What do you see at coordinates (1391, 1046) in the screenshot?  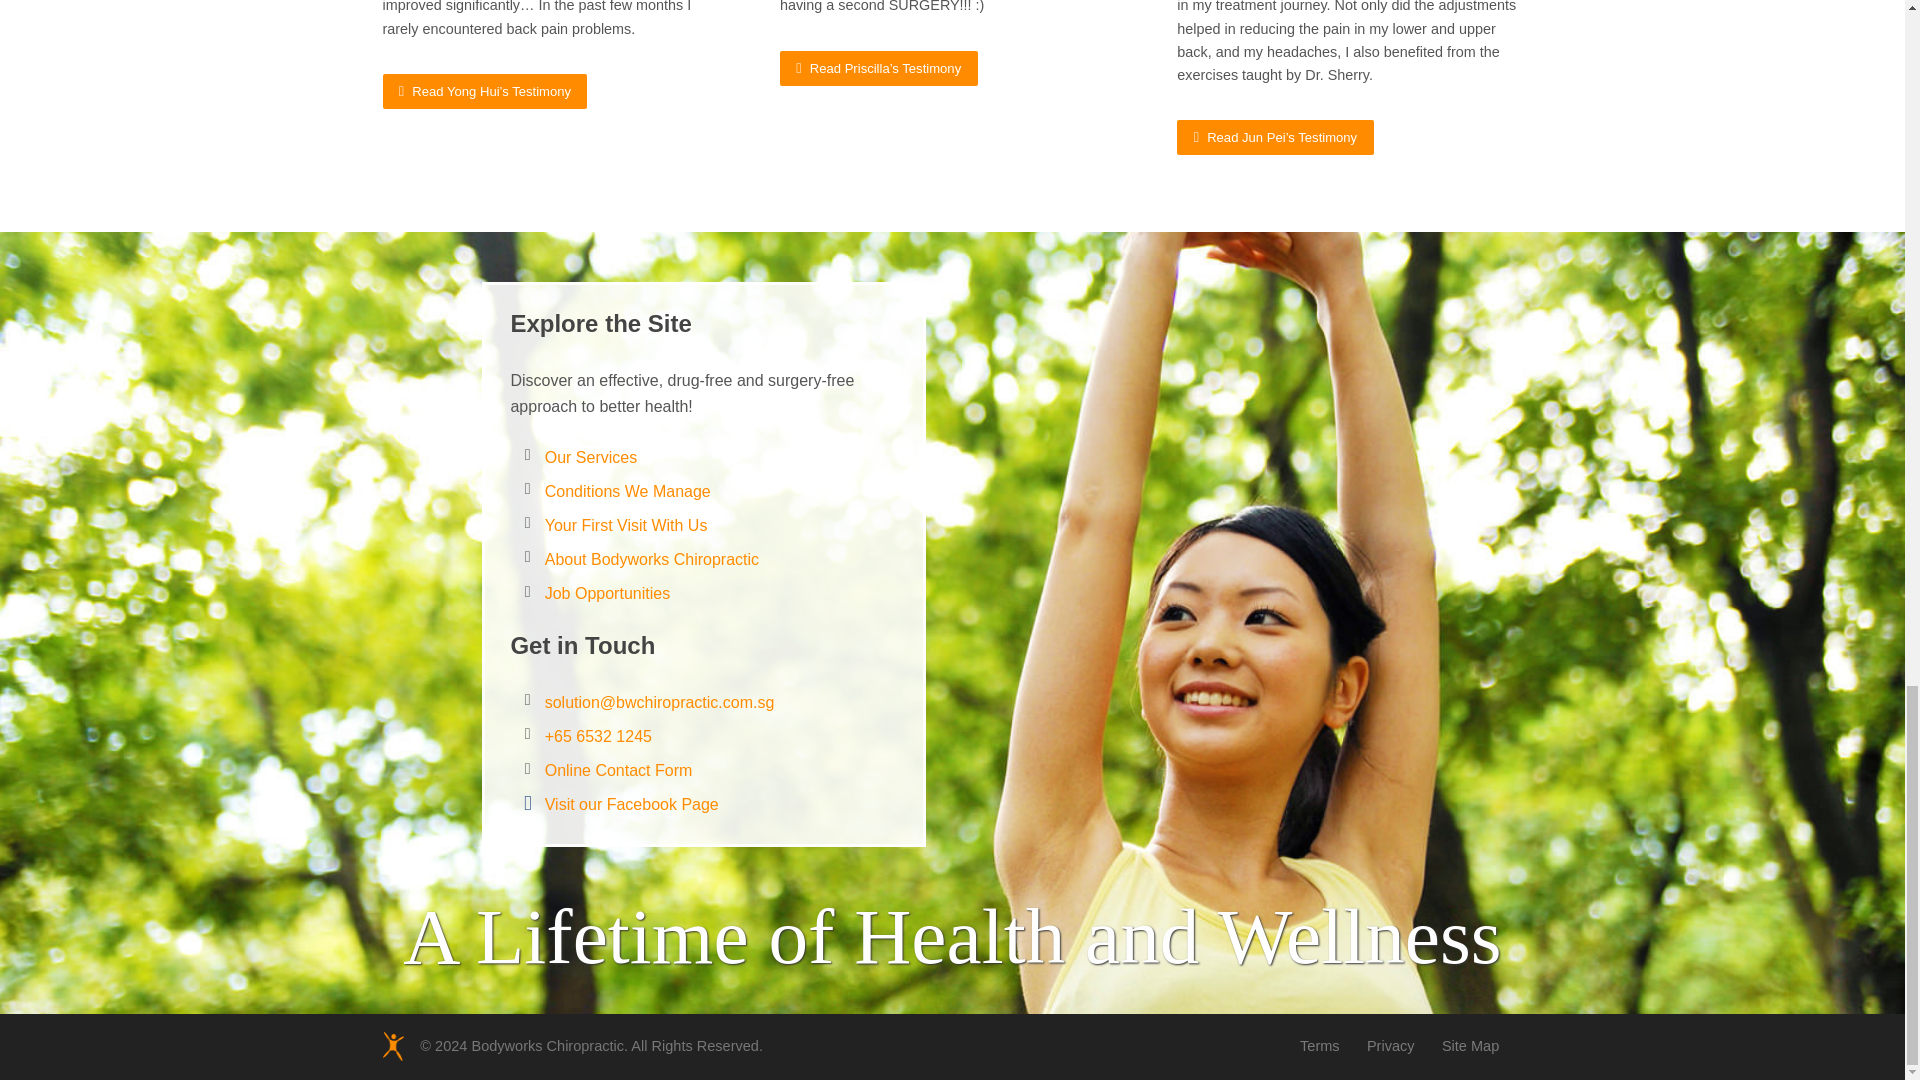 I see `Privacy` at bounding box center [1391, 1046].